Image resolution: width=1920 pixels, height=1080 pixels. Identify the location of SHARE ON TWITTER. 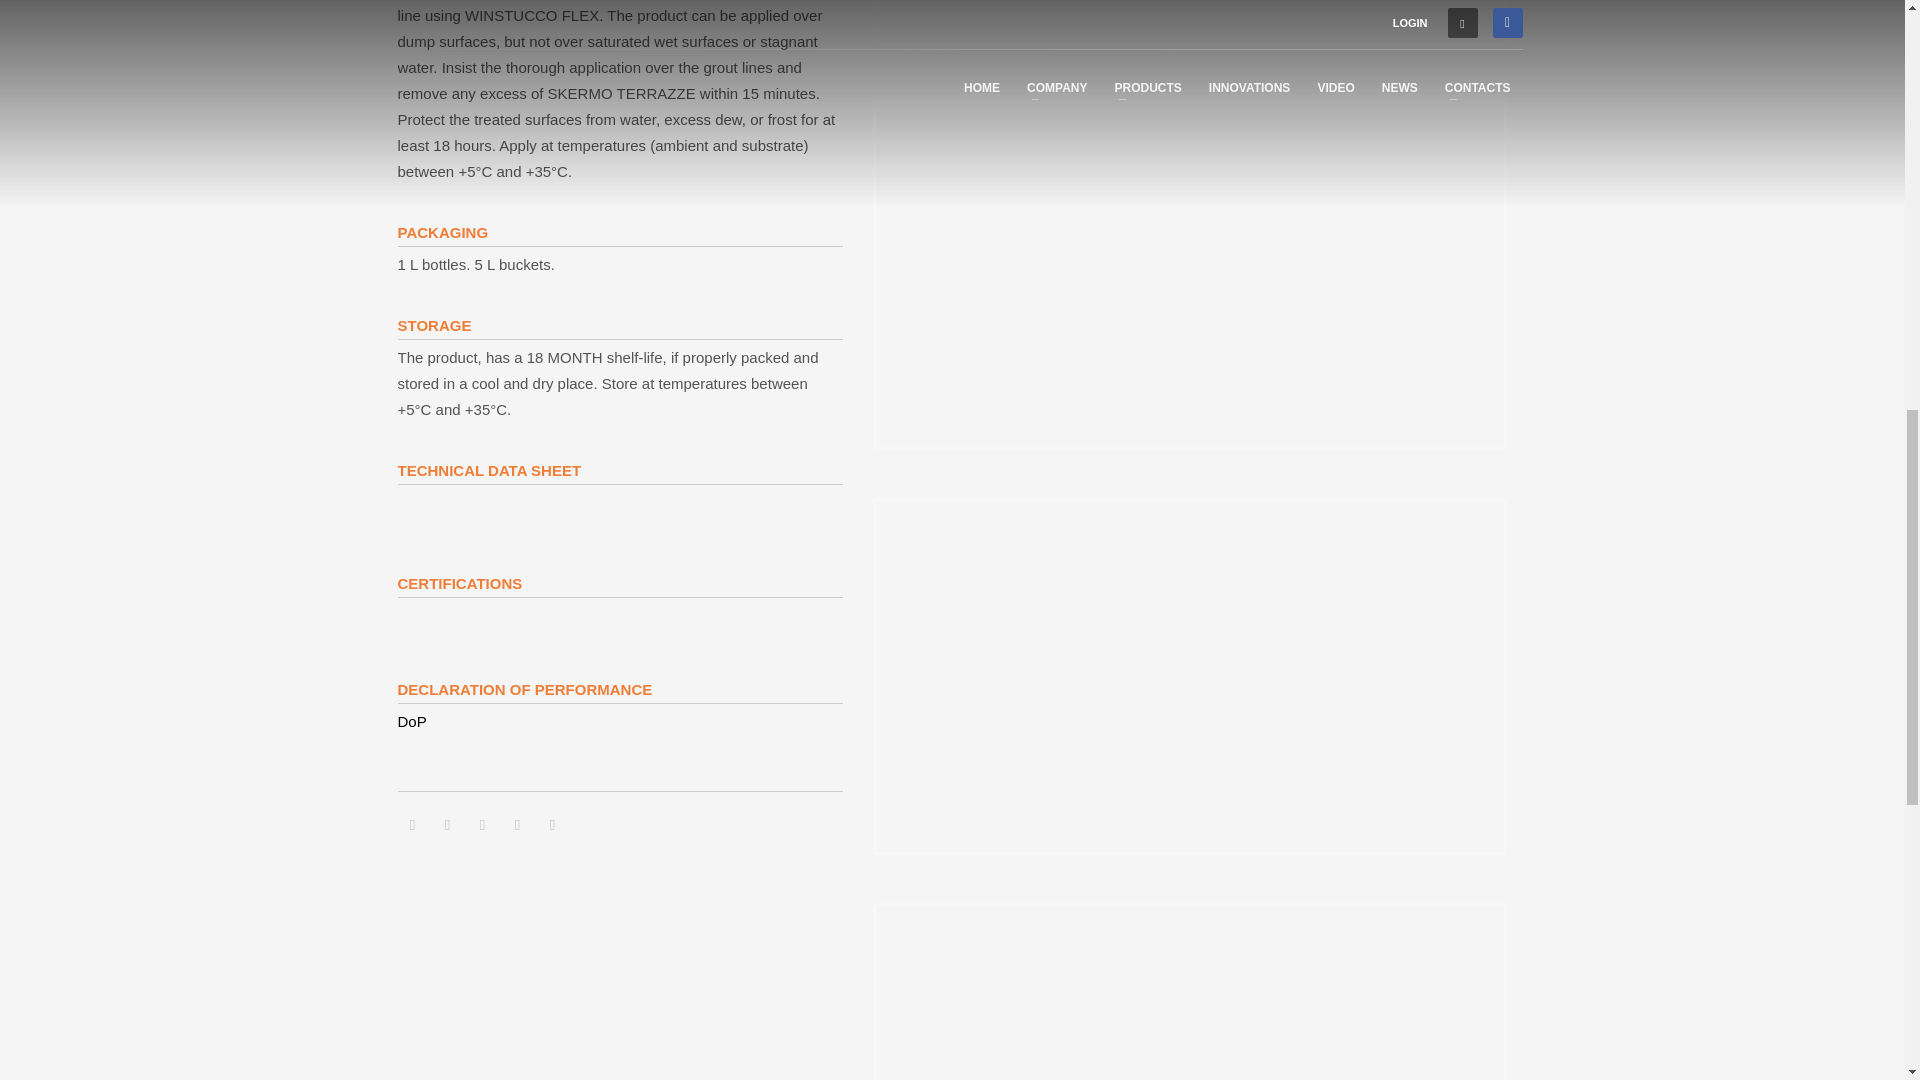
(412, 825).